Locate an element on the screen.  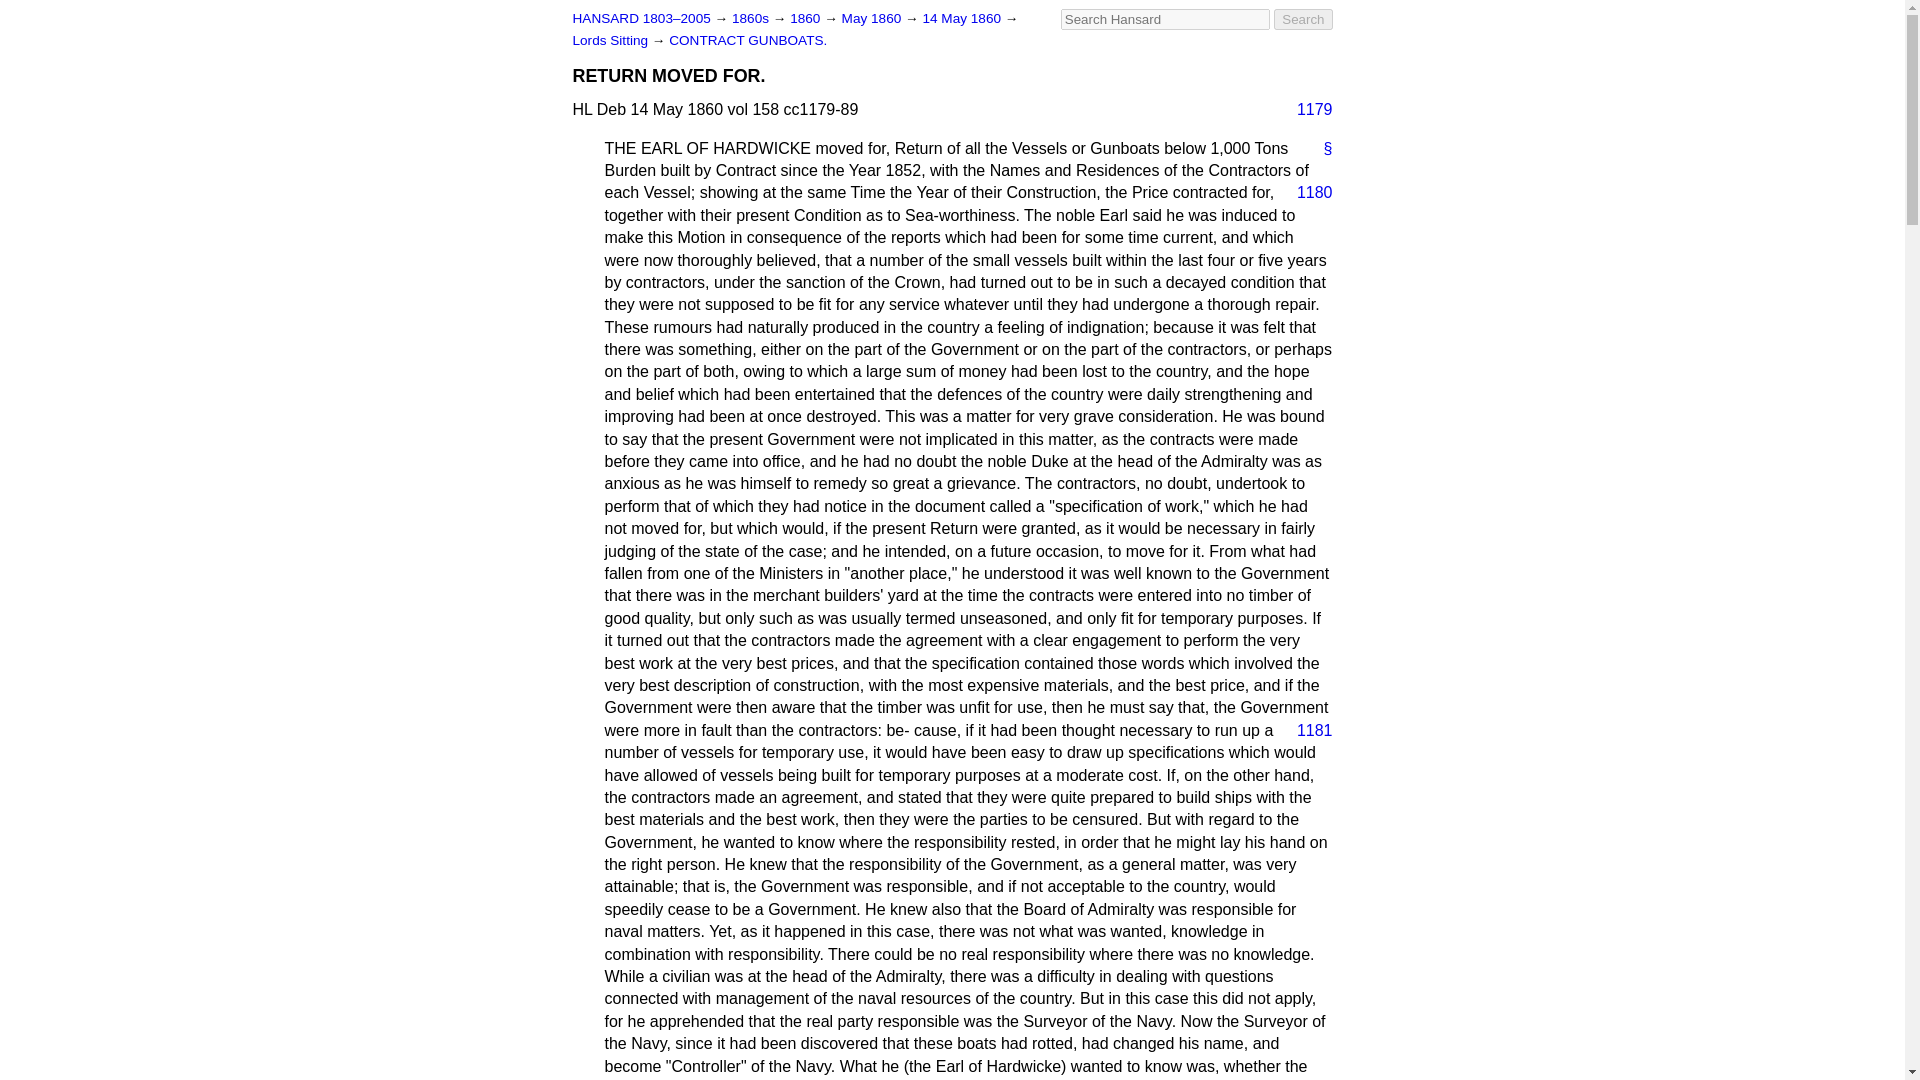
Search is located at coordinates (1303, 19).